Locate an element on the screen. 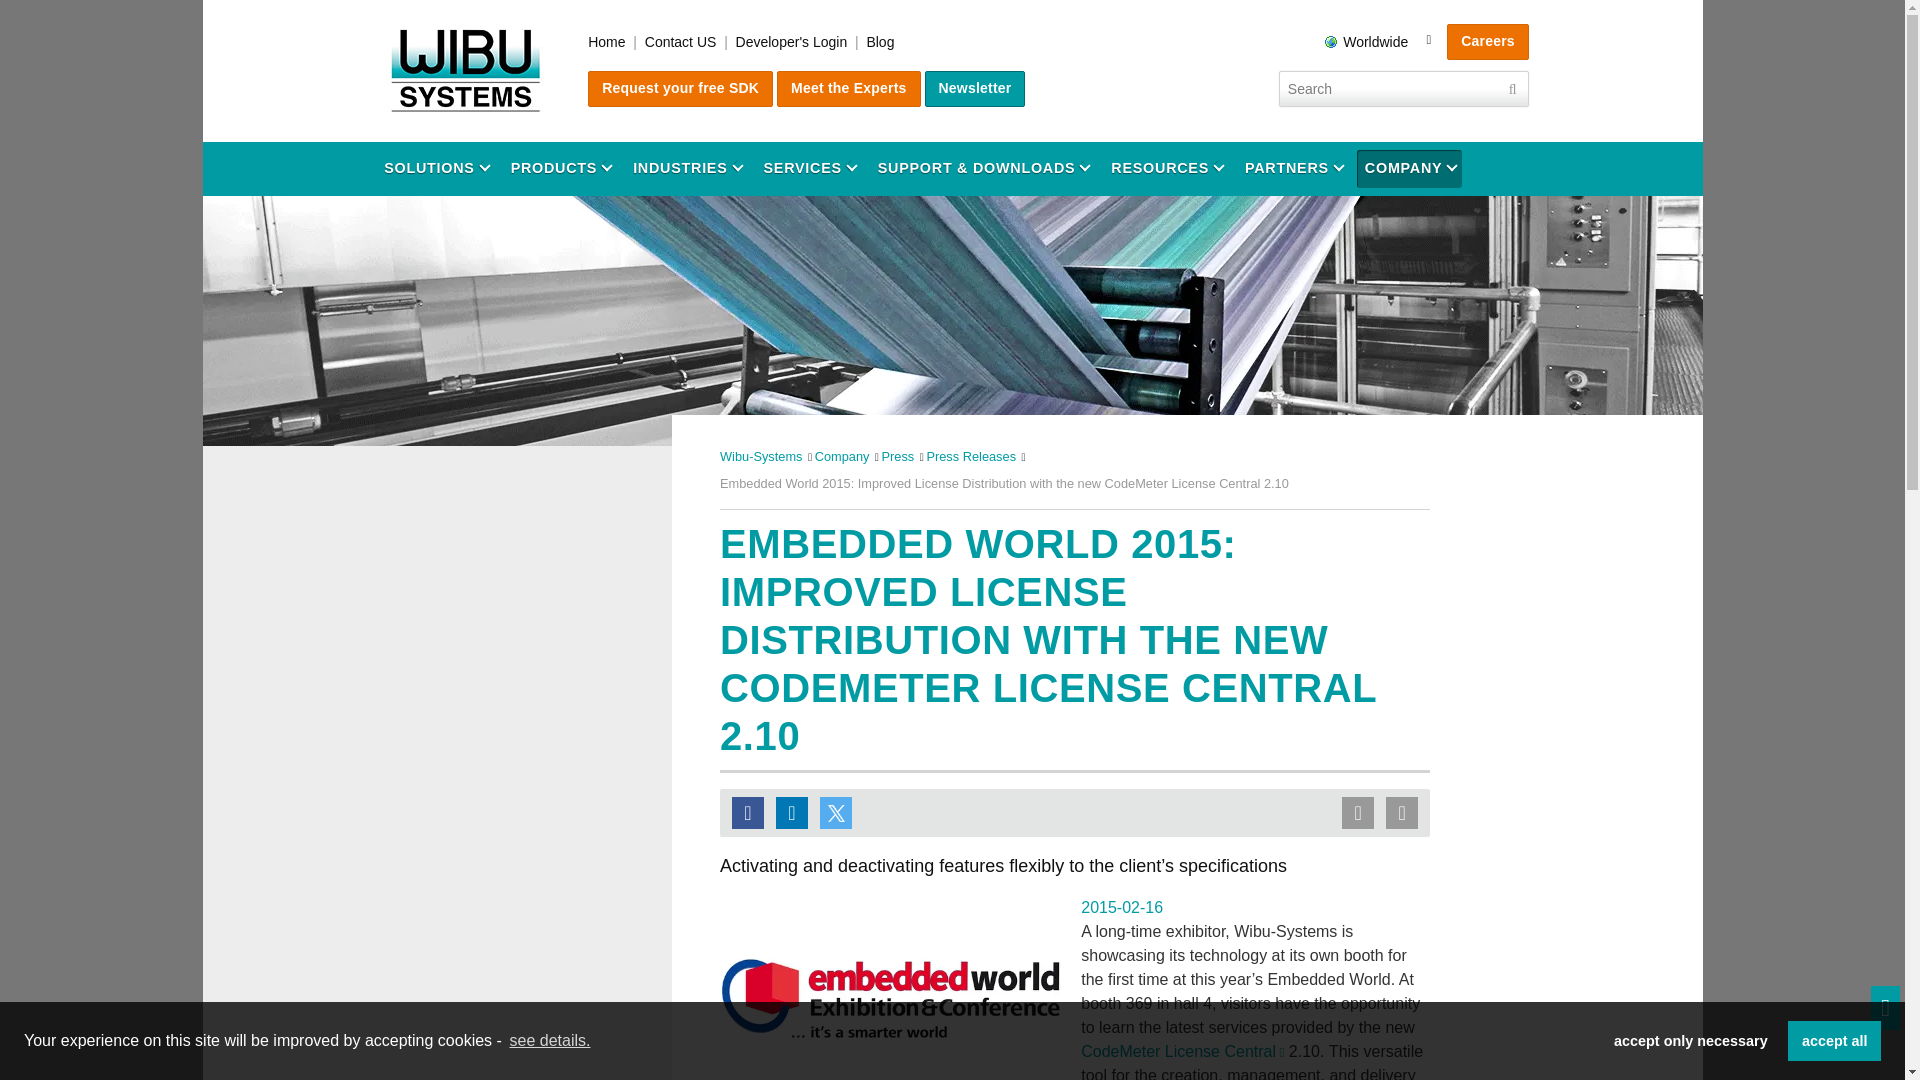 The width and height of the screenshot is (1920, 1080). WIBU-SYSTEMS AG is located at coordinates (466, 71).